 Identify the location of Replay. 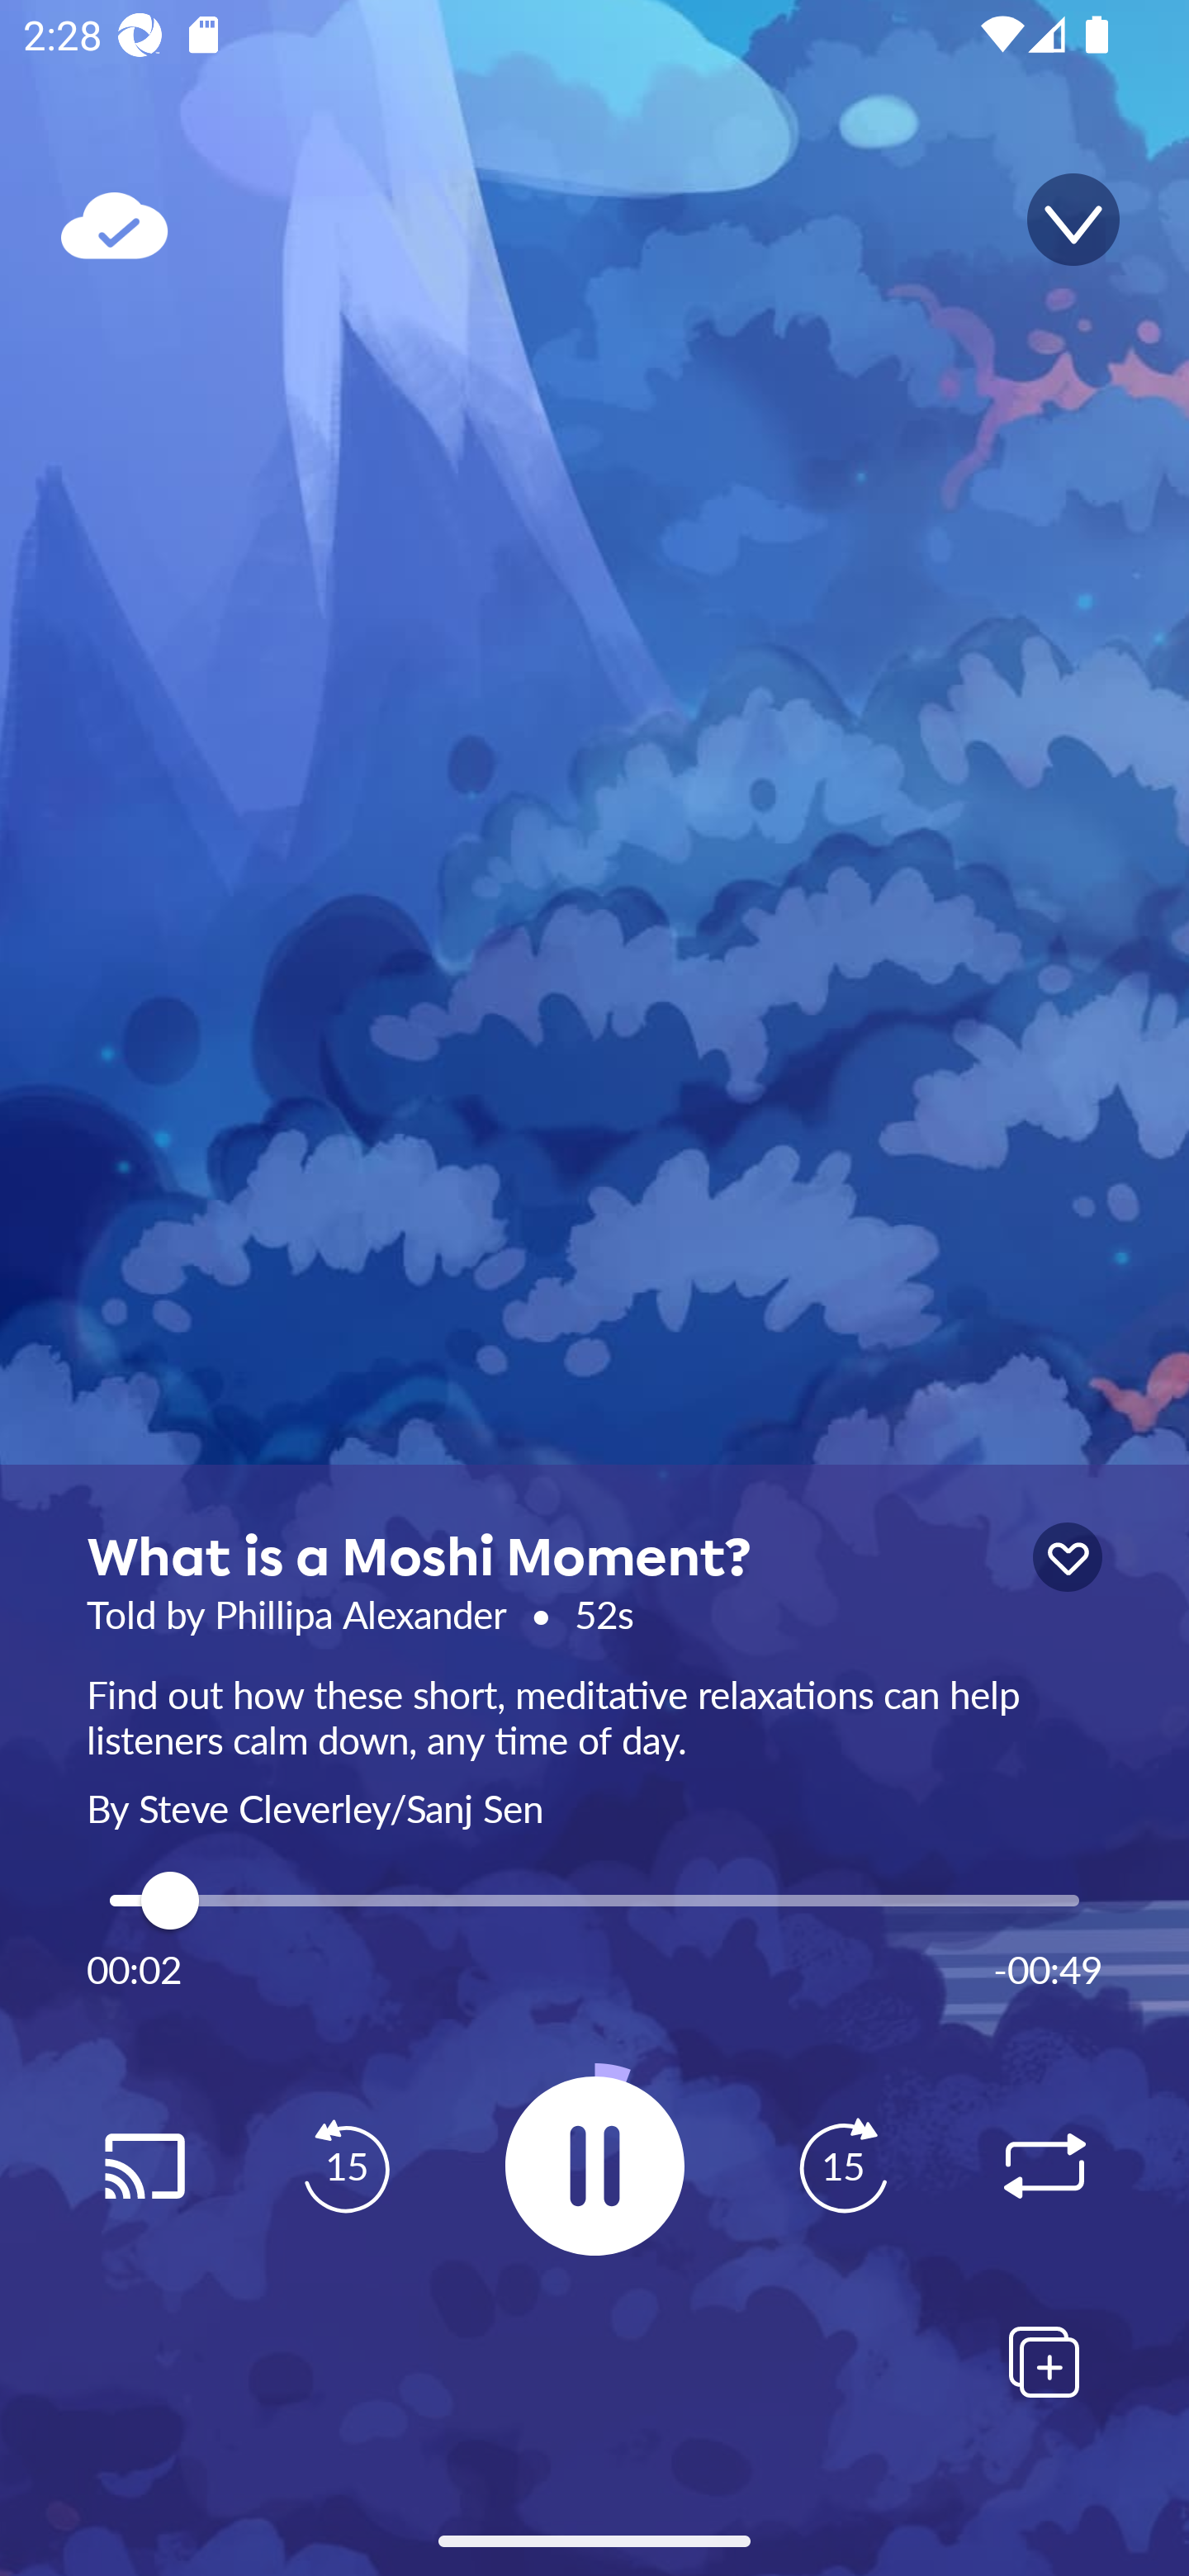
(1044, 2166).